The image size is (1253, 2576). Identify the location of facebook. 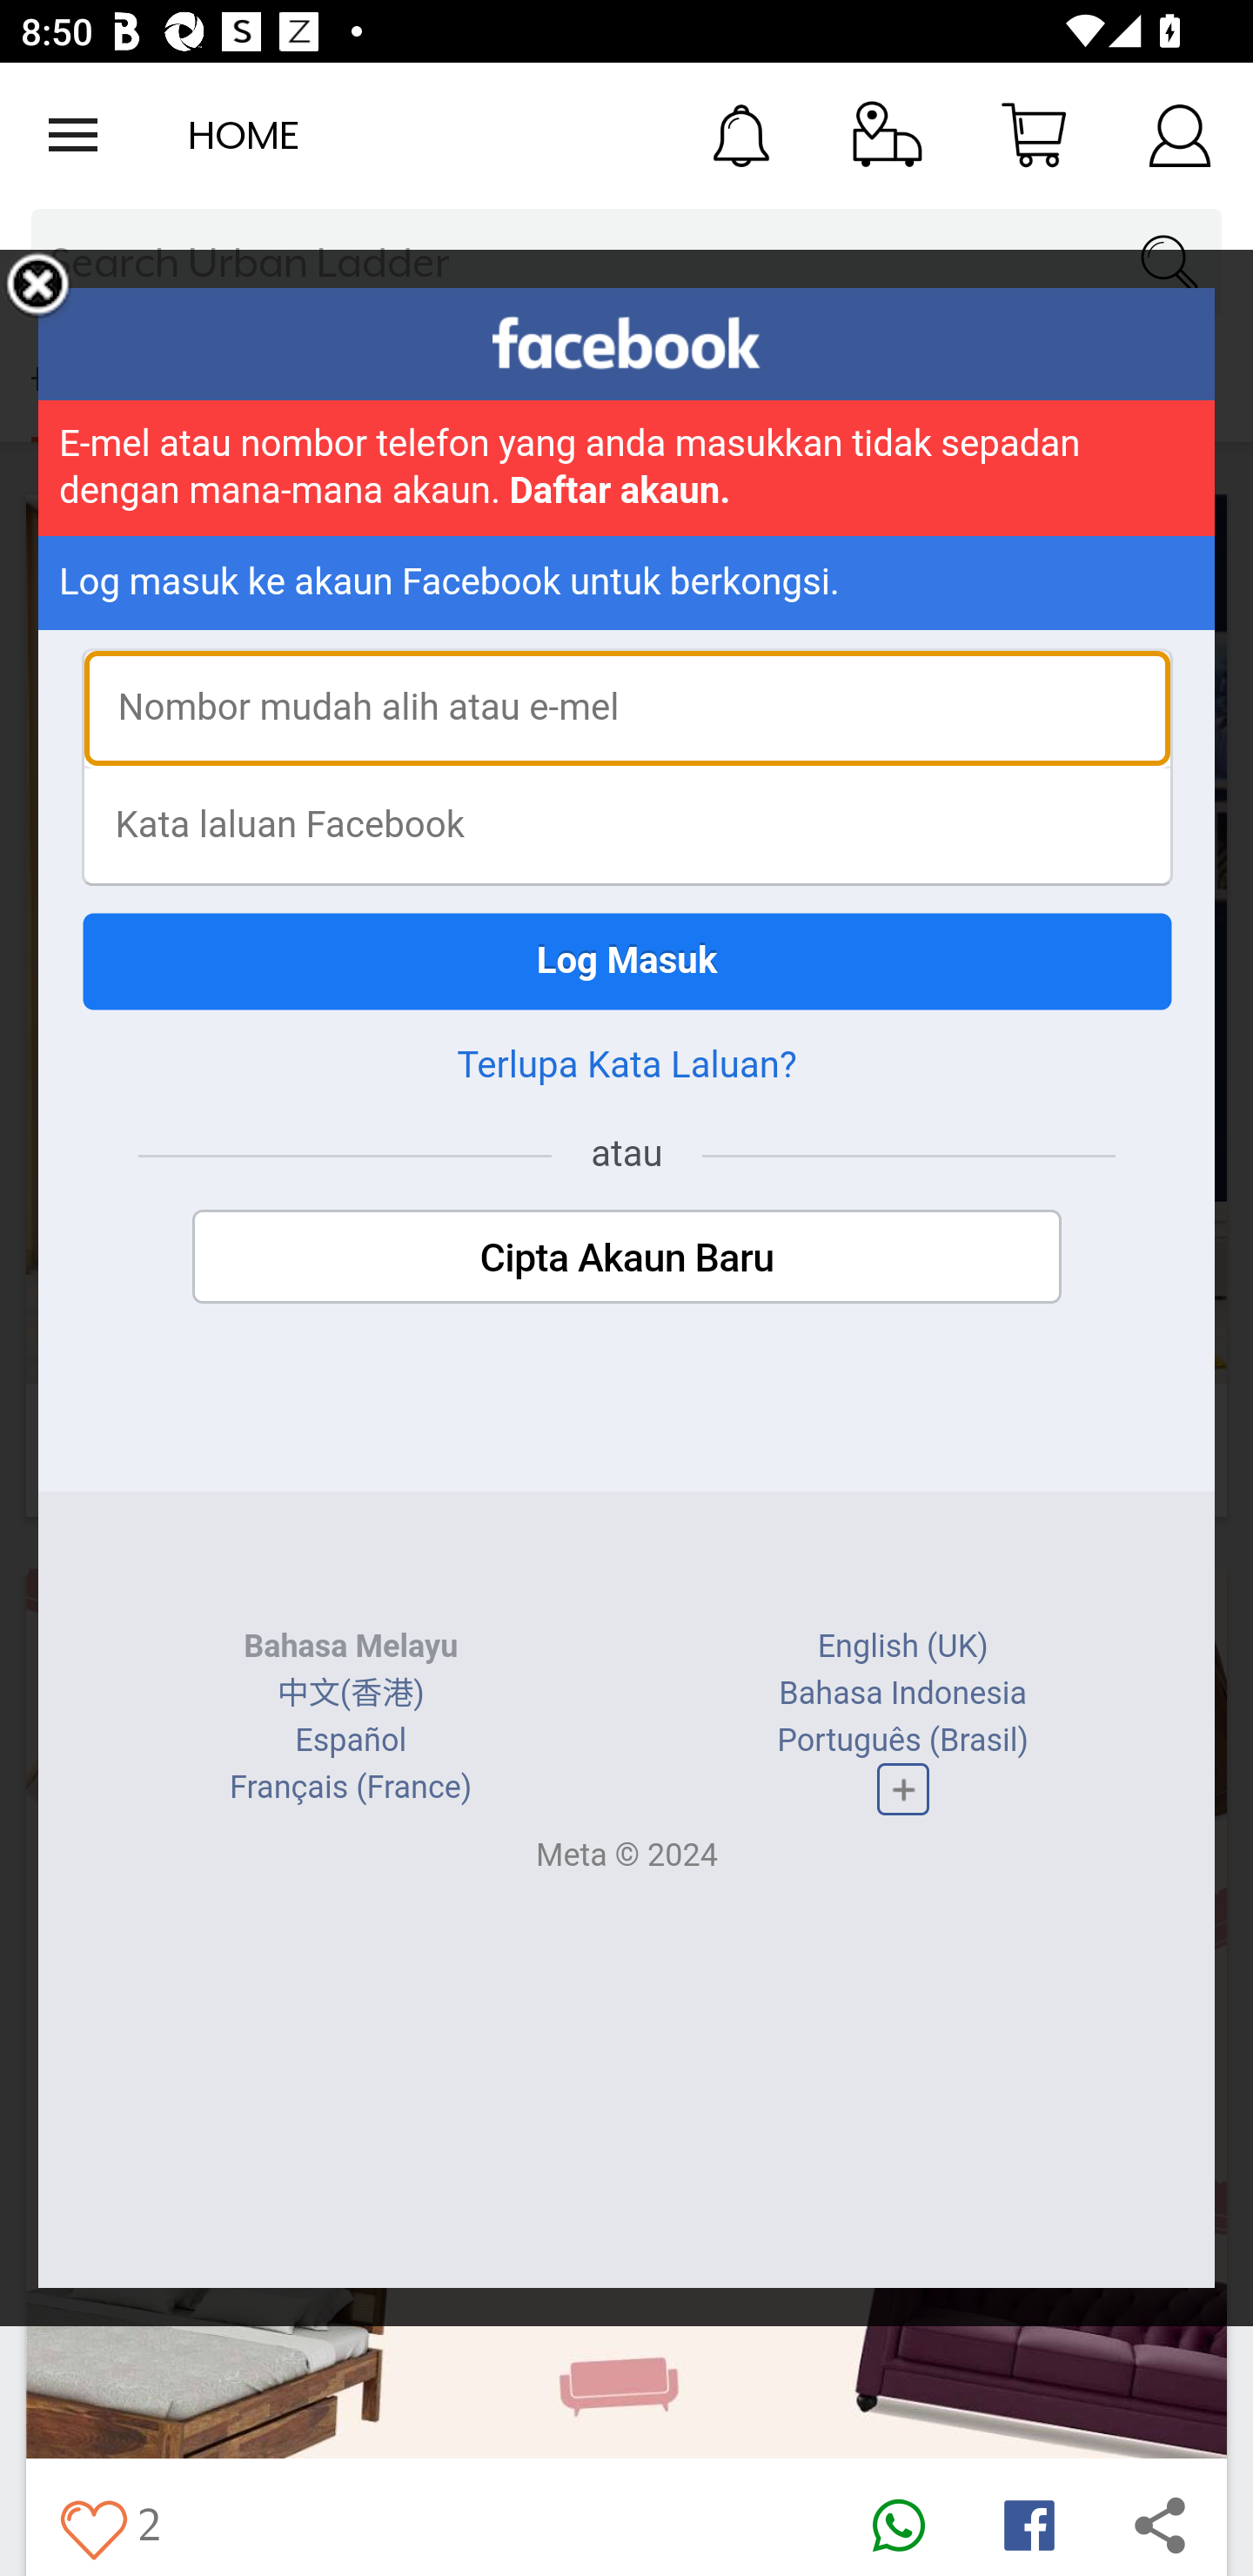
(626, 343).